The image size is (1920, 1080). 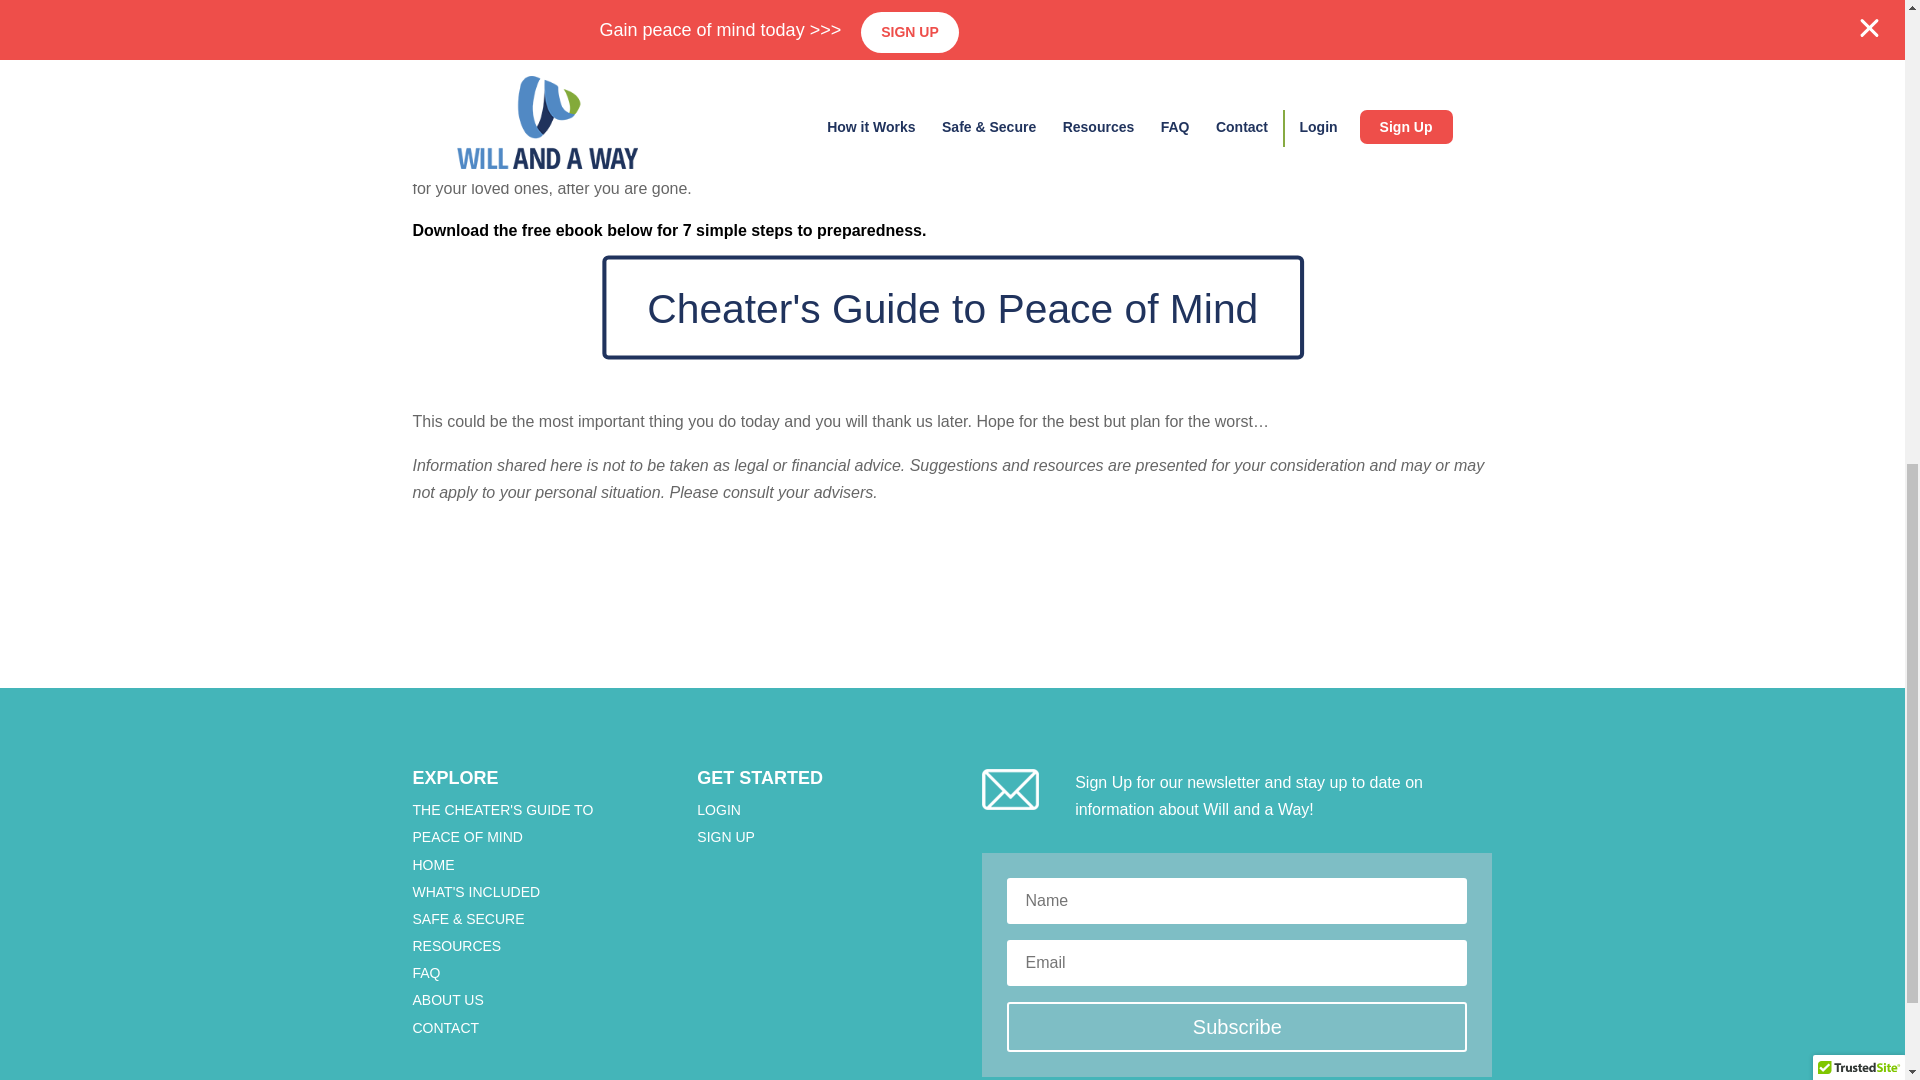 I want to click on ABOUT US, so click(x=448, y=1000).